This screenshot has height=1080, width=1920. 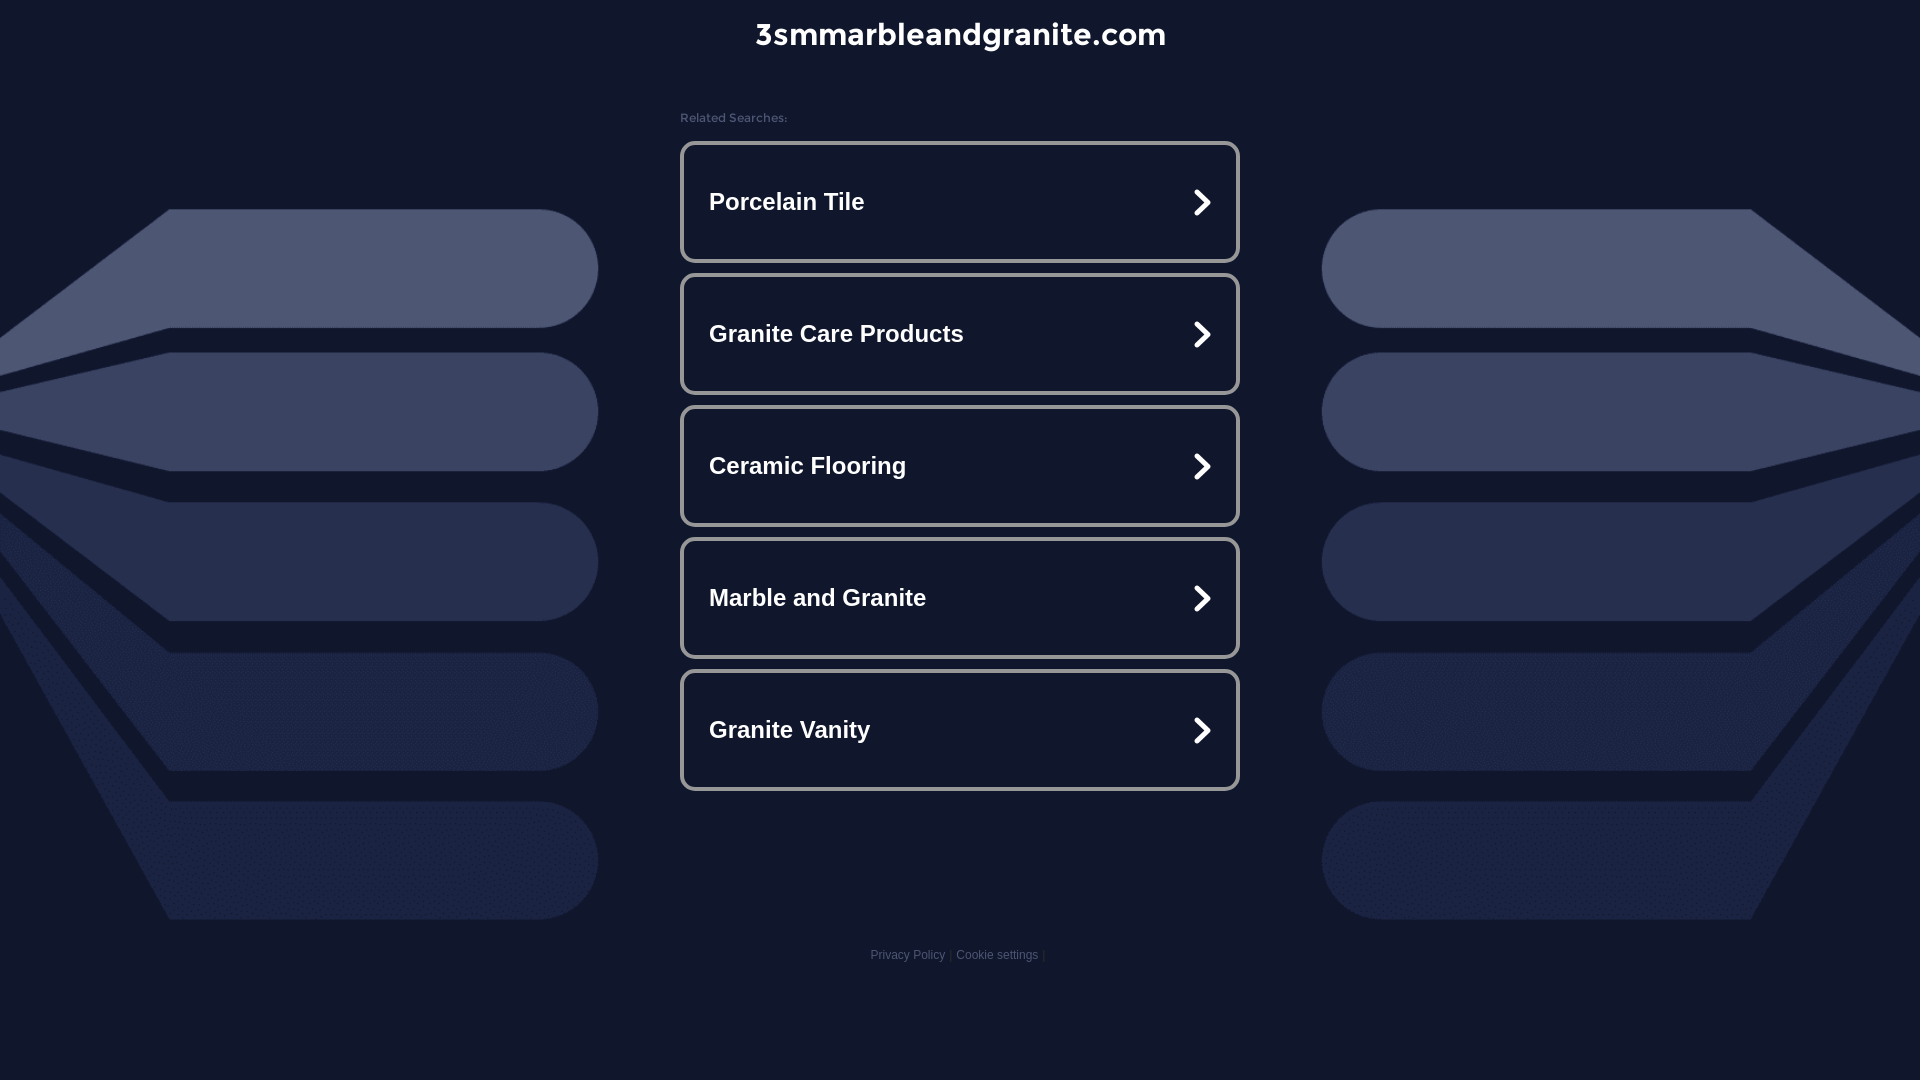 I want to click on Marble and Granite, so click(x=960, y=598).